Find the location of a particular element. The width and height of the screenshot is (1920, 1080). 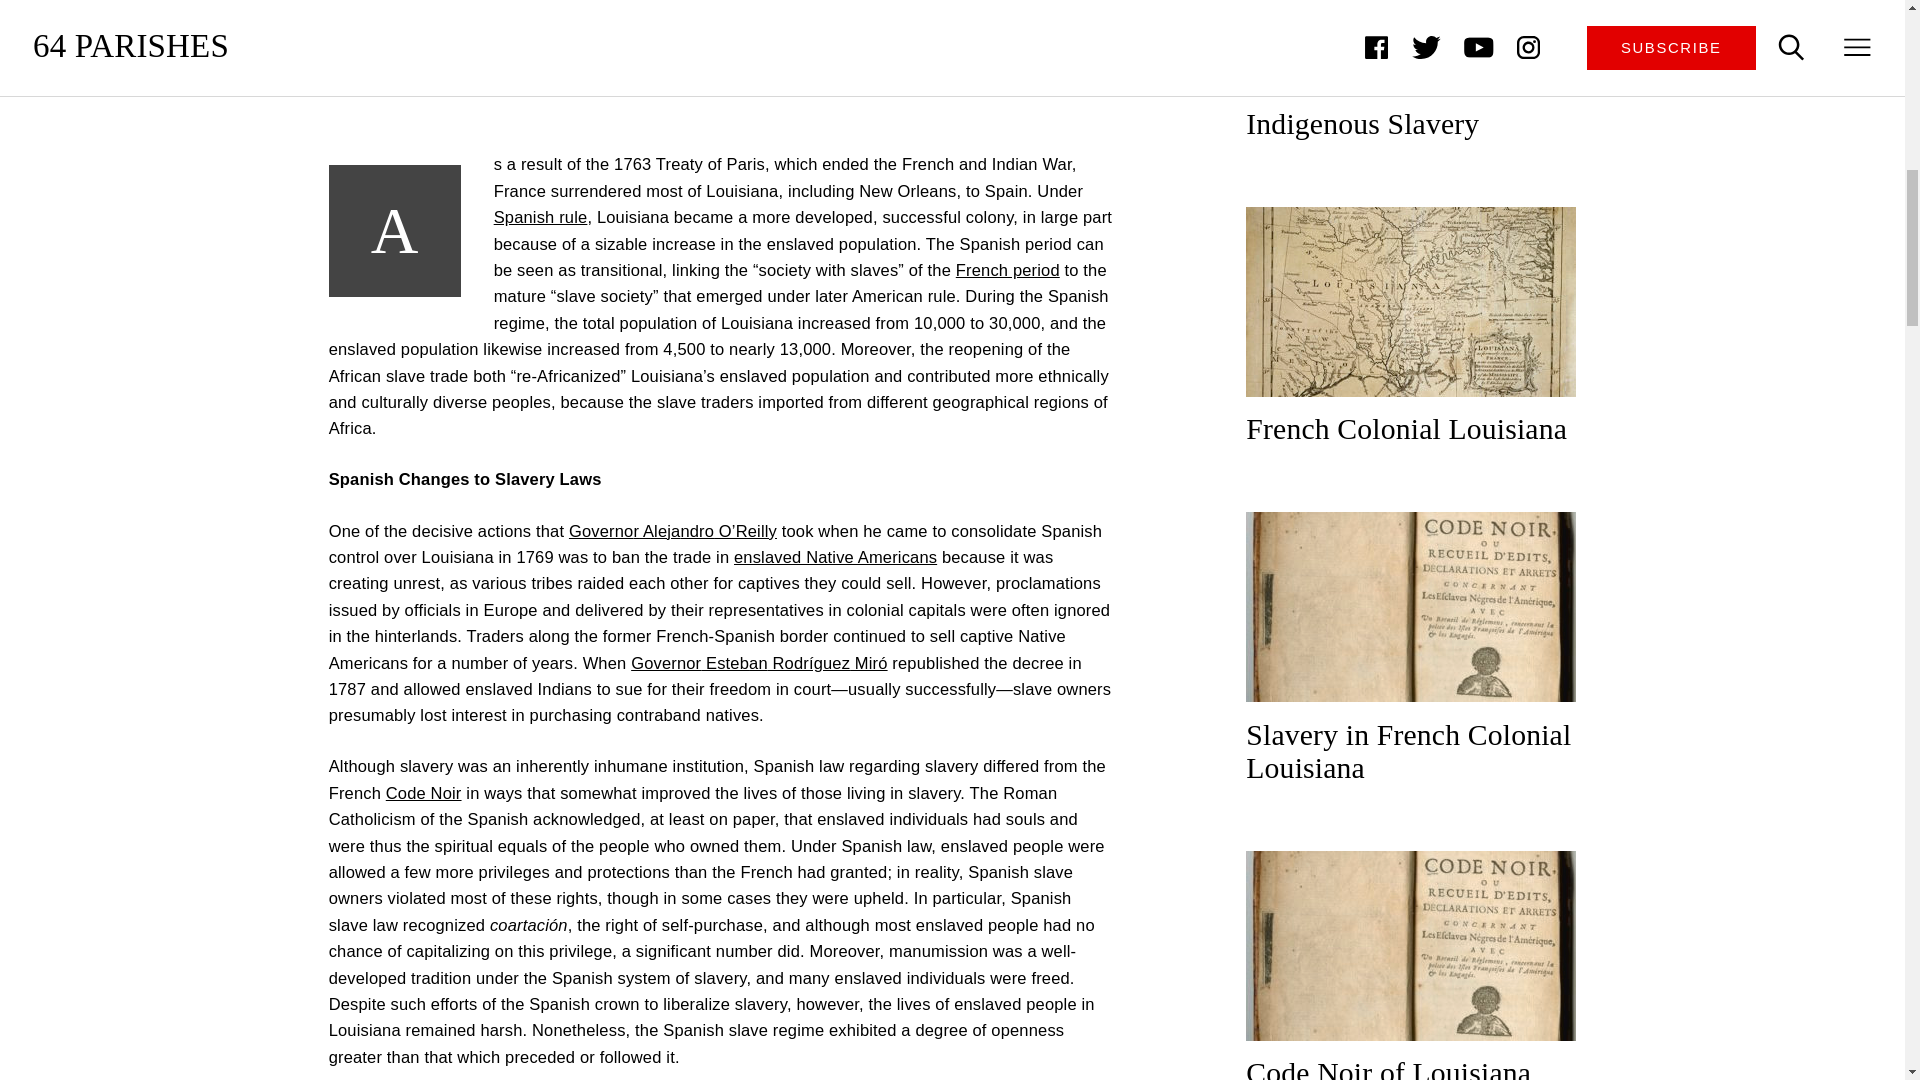

Governo is located at coordinates (600, 530).